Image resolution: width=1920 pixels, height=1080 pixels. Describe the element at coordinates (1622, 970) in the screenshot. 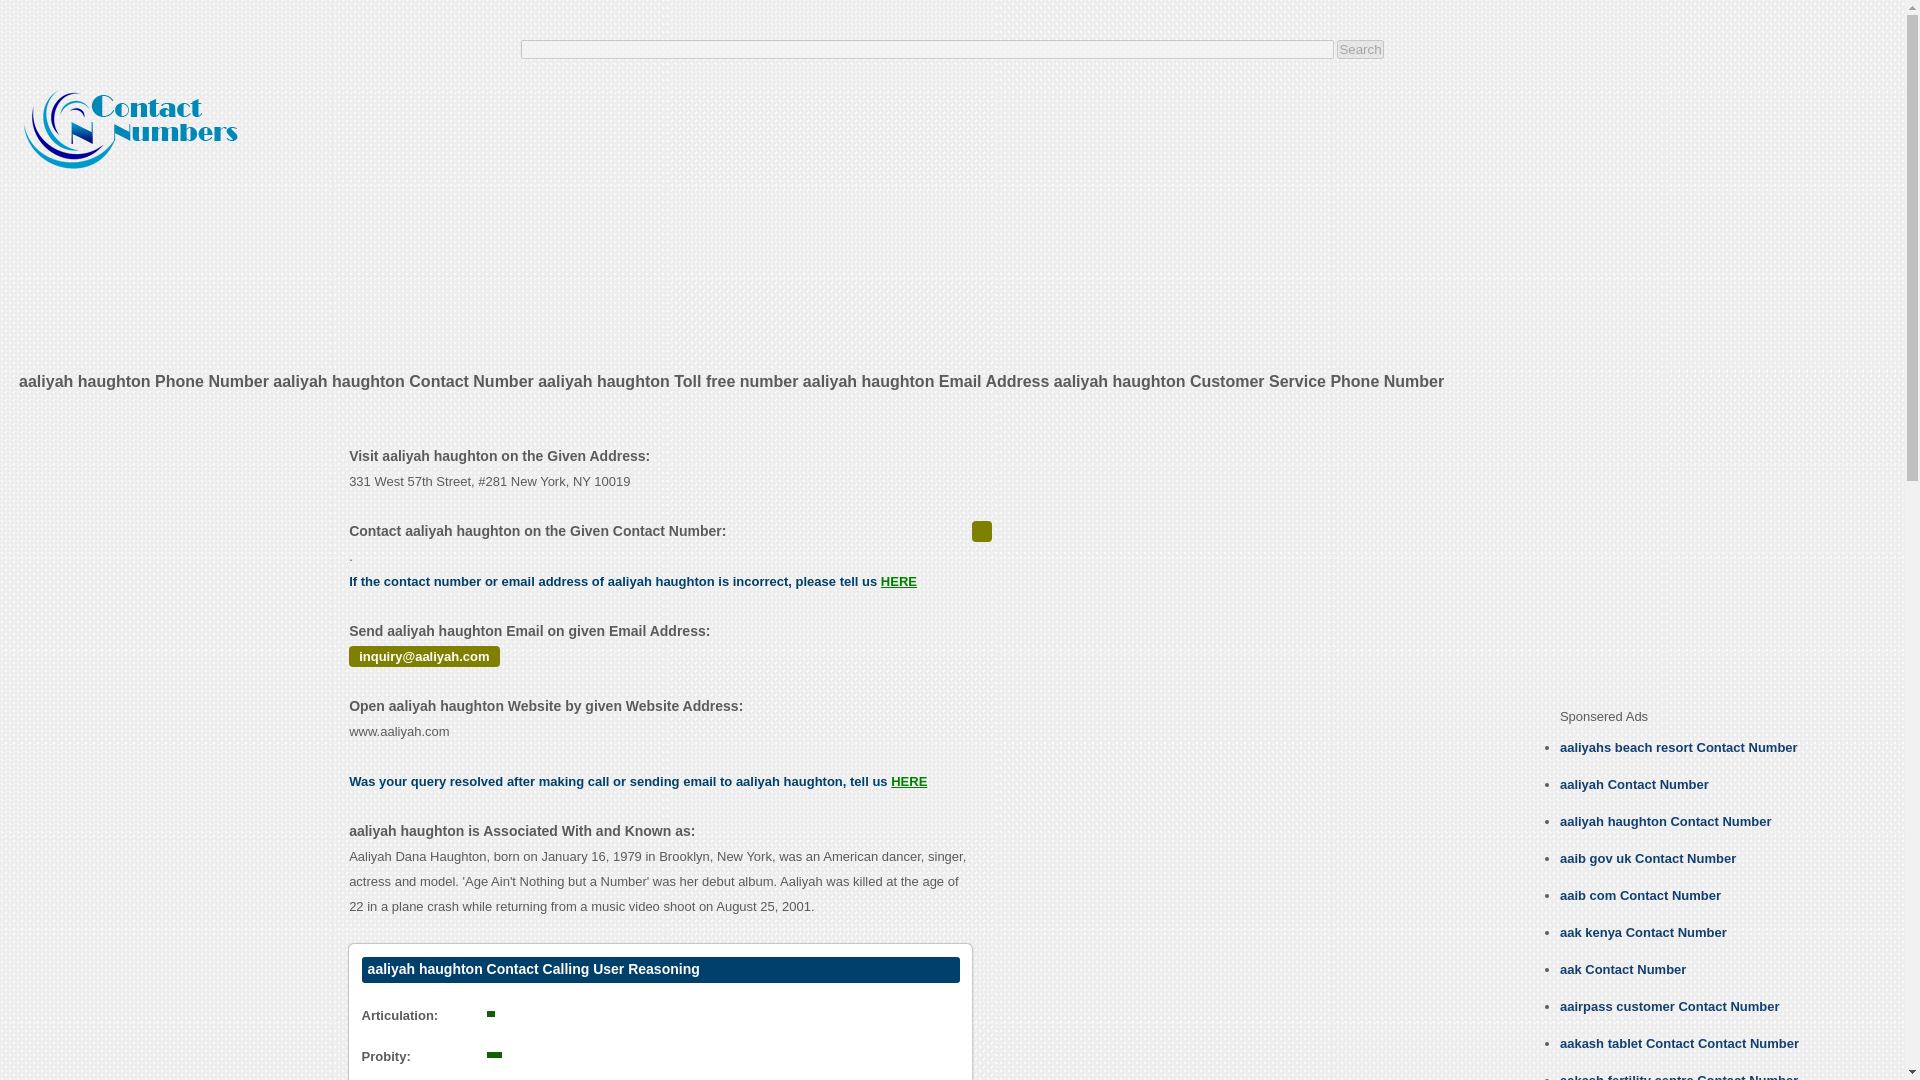

I see `aak Contact Number` at that location.